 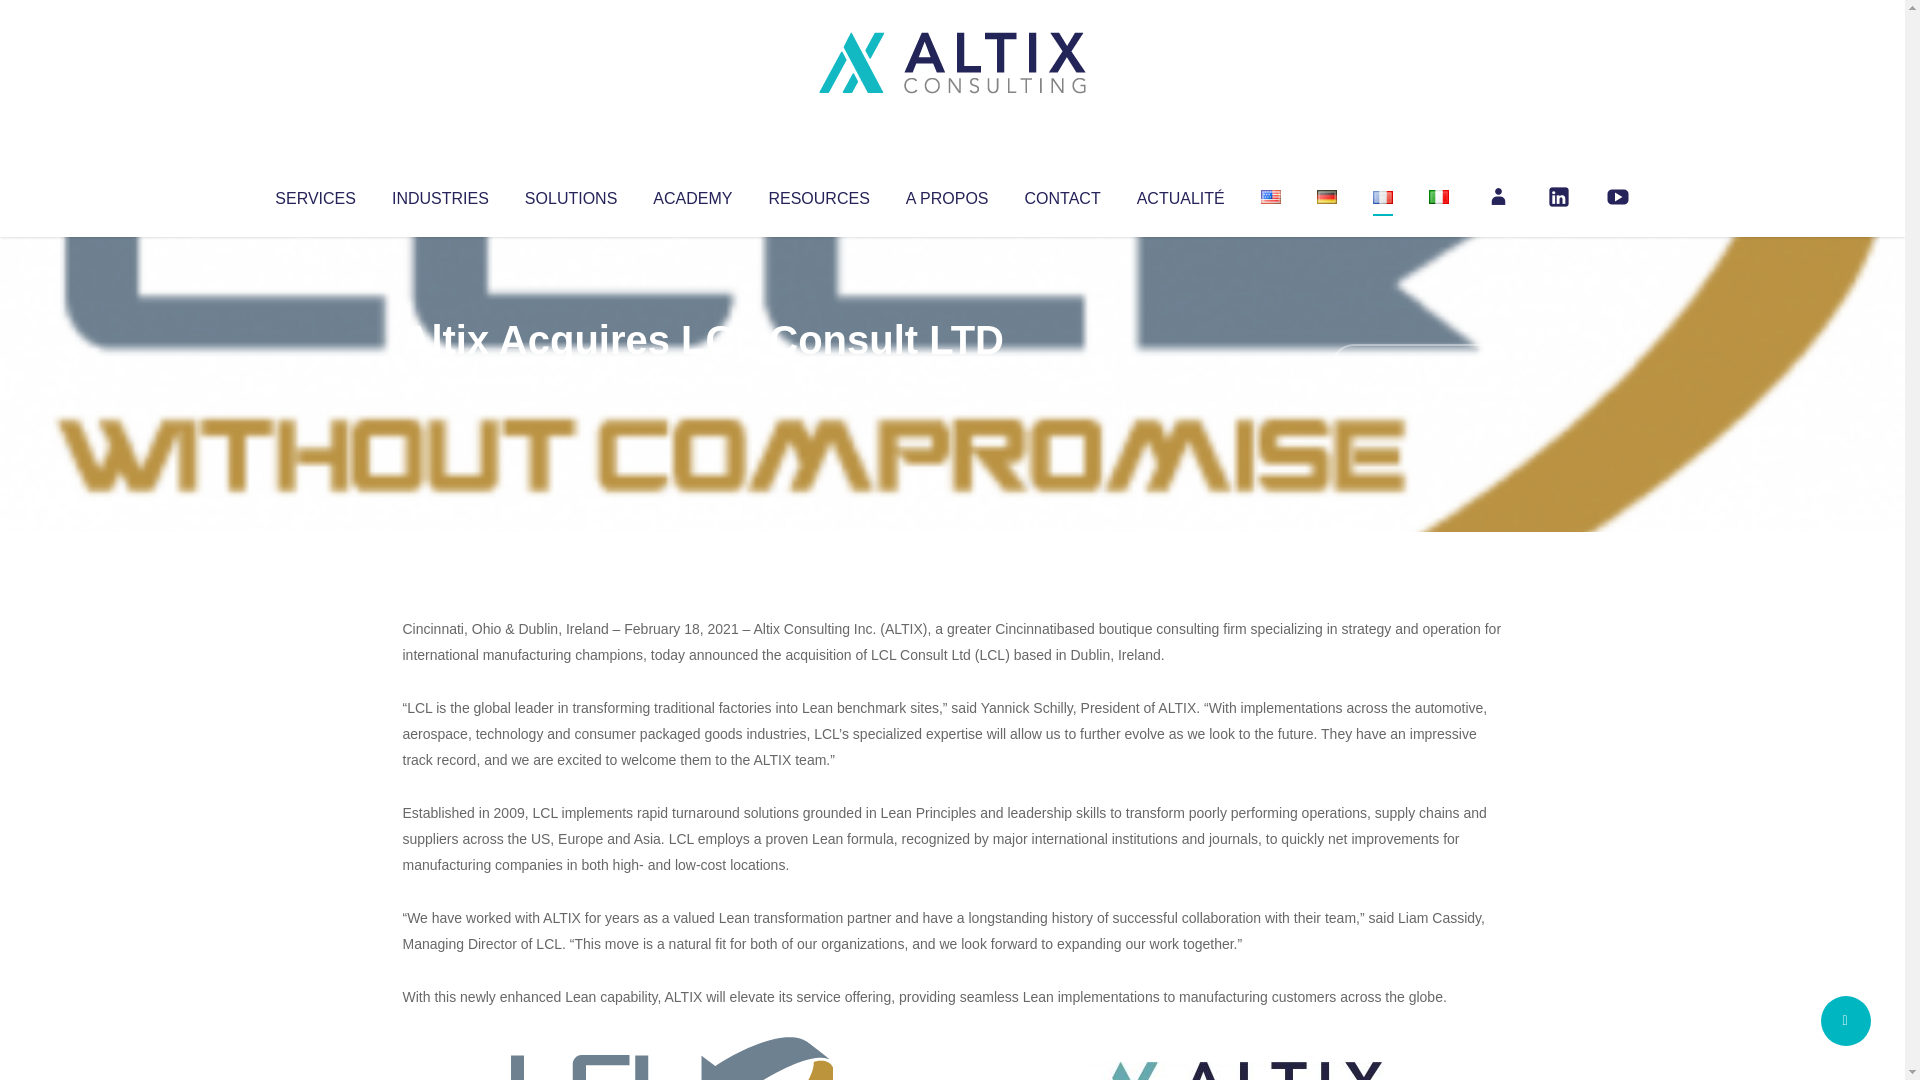 I want to click on A PROPOS, so click(x=947, y=194).